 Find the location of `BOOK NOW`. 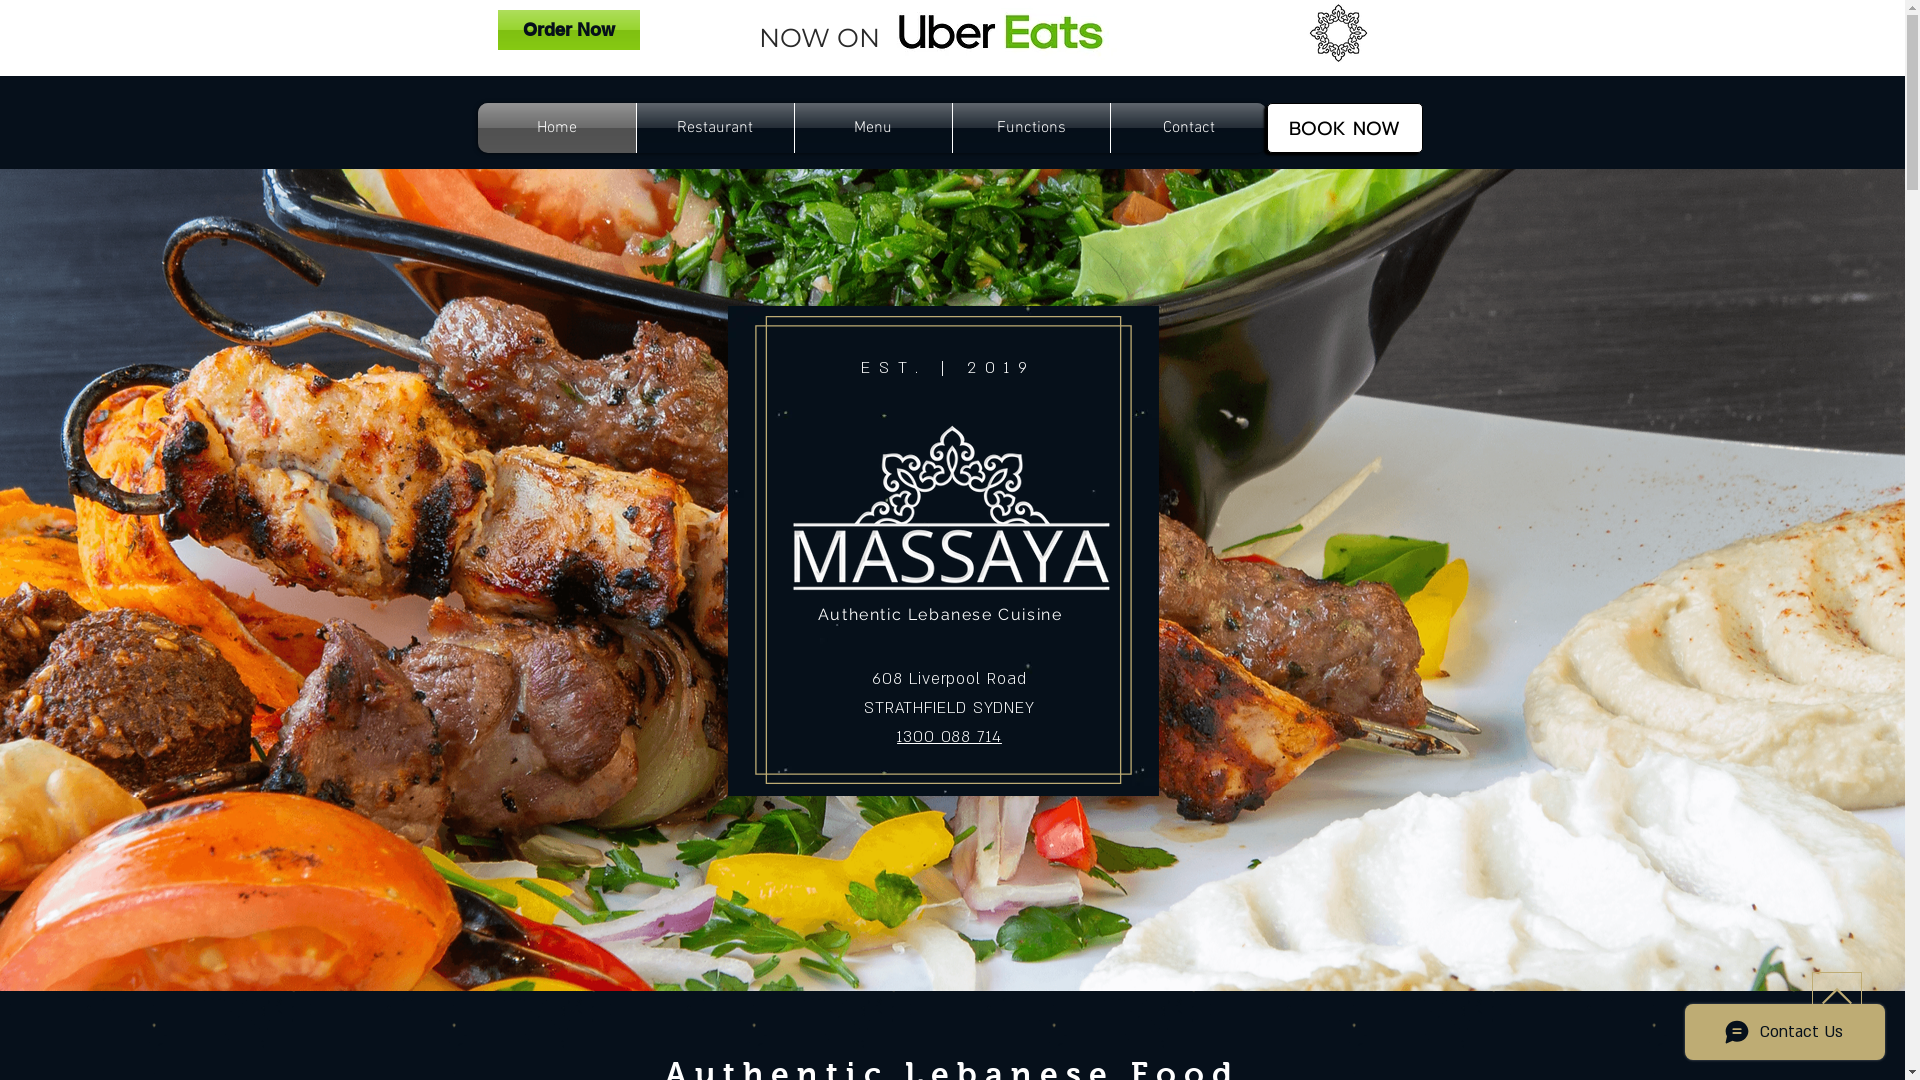

BOOK NOW is located at coordinates (1344, 128).